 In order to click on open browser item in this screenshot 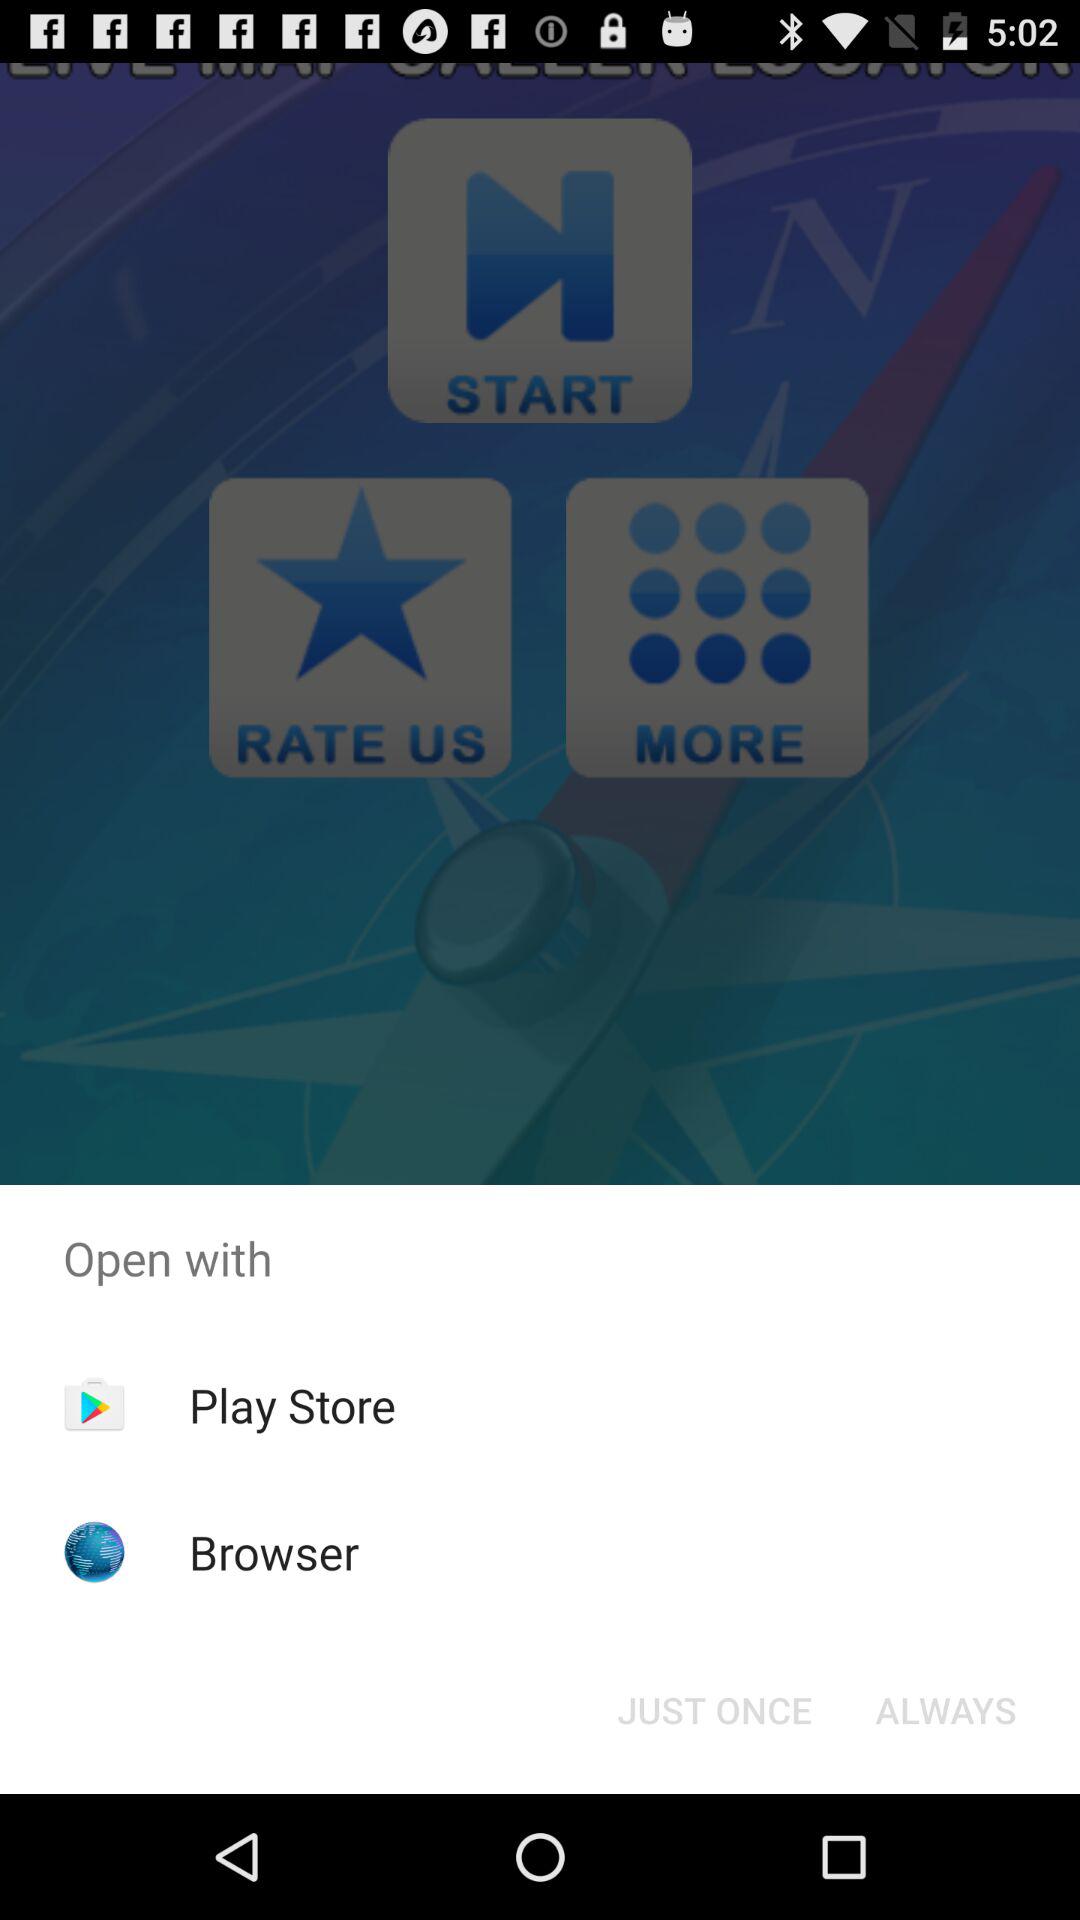, I will do `click(274, 1552)`.